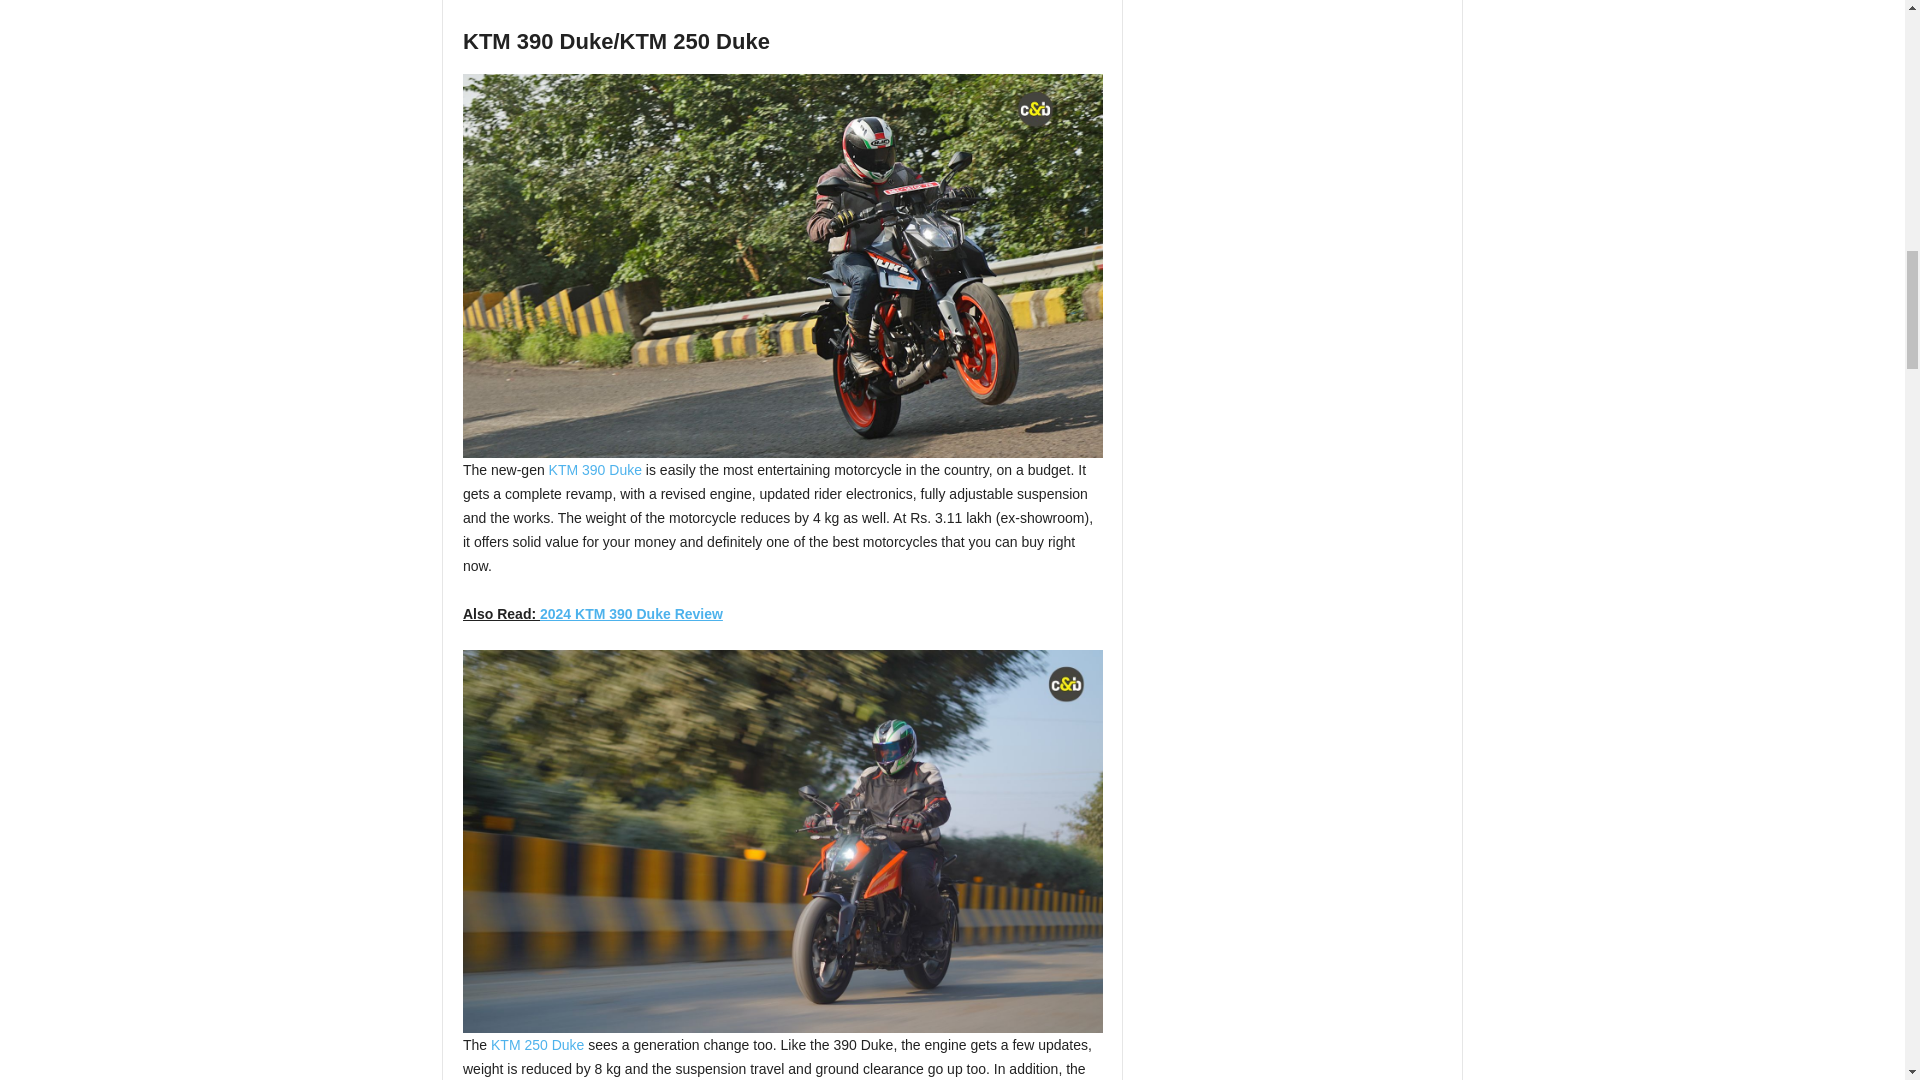 The height and width of the screenshot is (1080, 1920). I want to click on KTM 390 Duke, so click(595, 470).